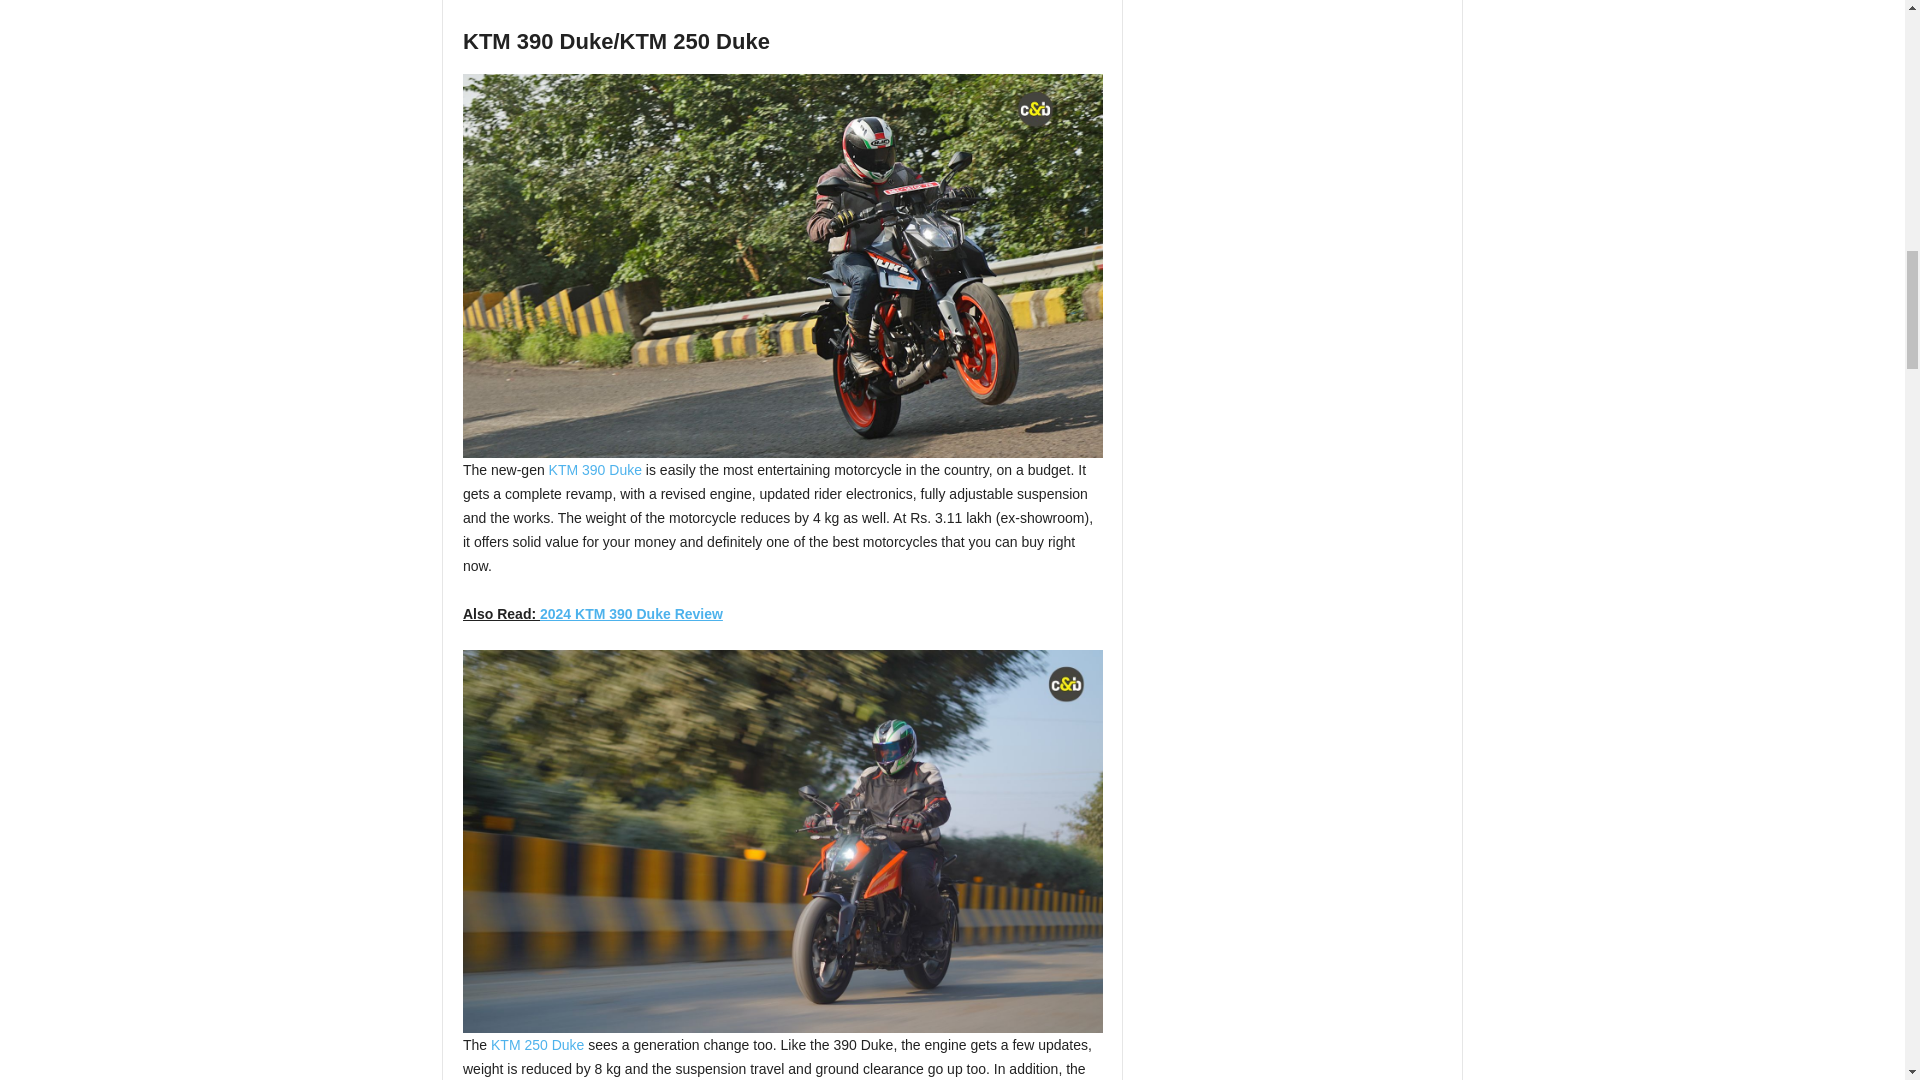 The height and width of the screenshot is (1080, 1920). I want to click on KTM 390 Duke, so click(595, 470).